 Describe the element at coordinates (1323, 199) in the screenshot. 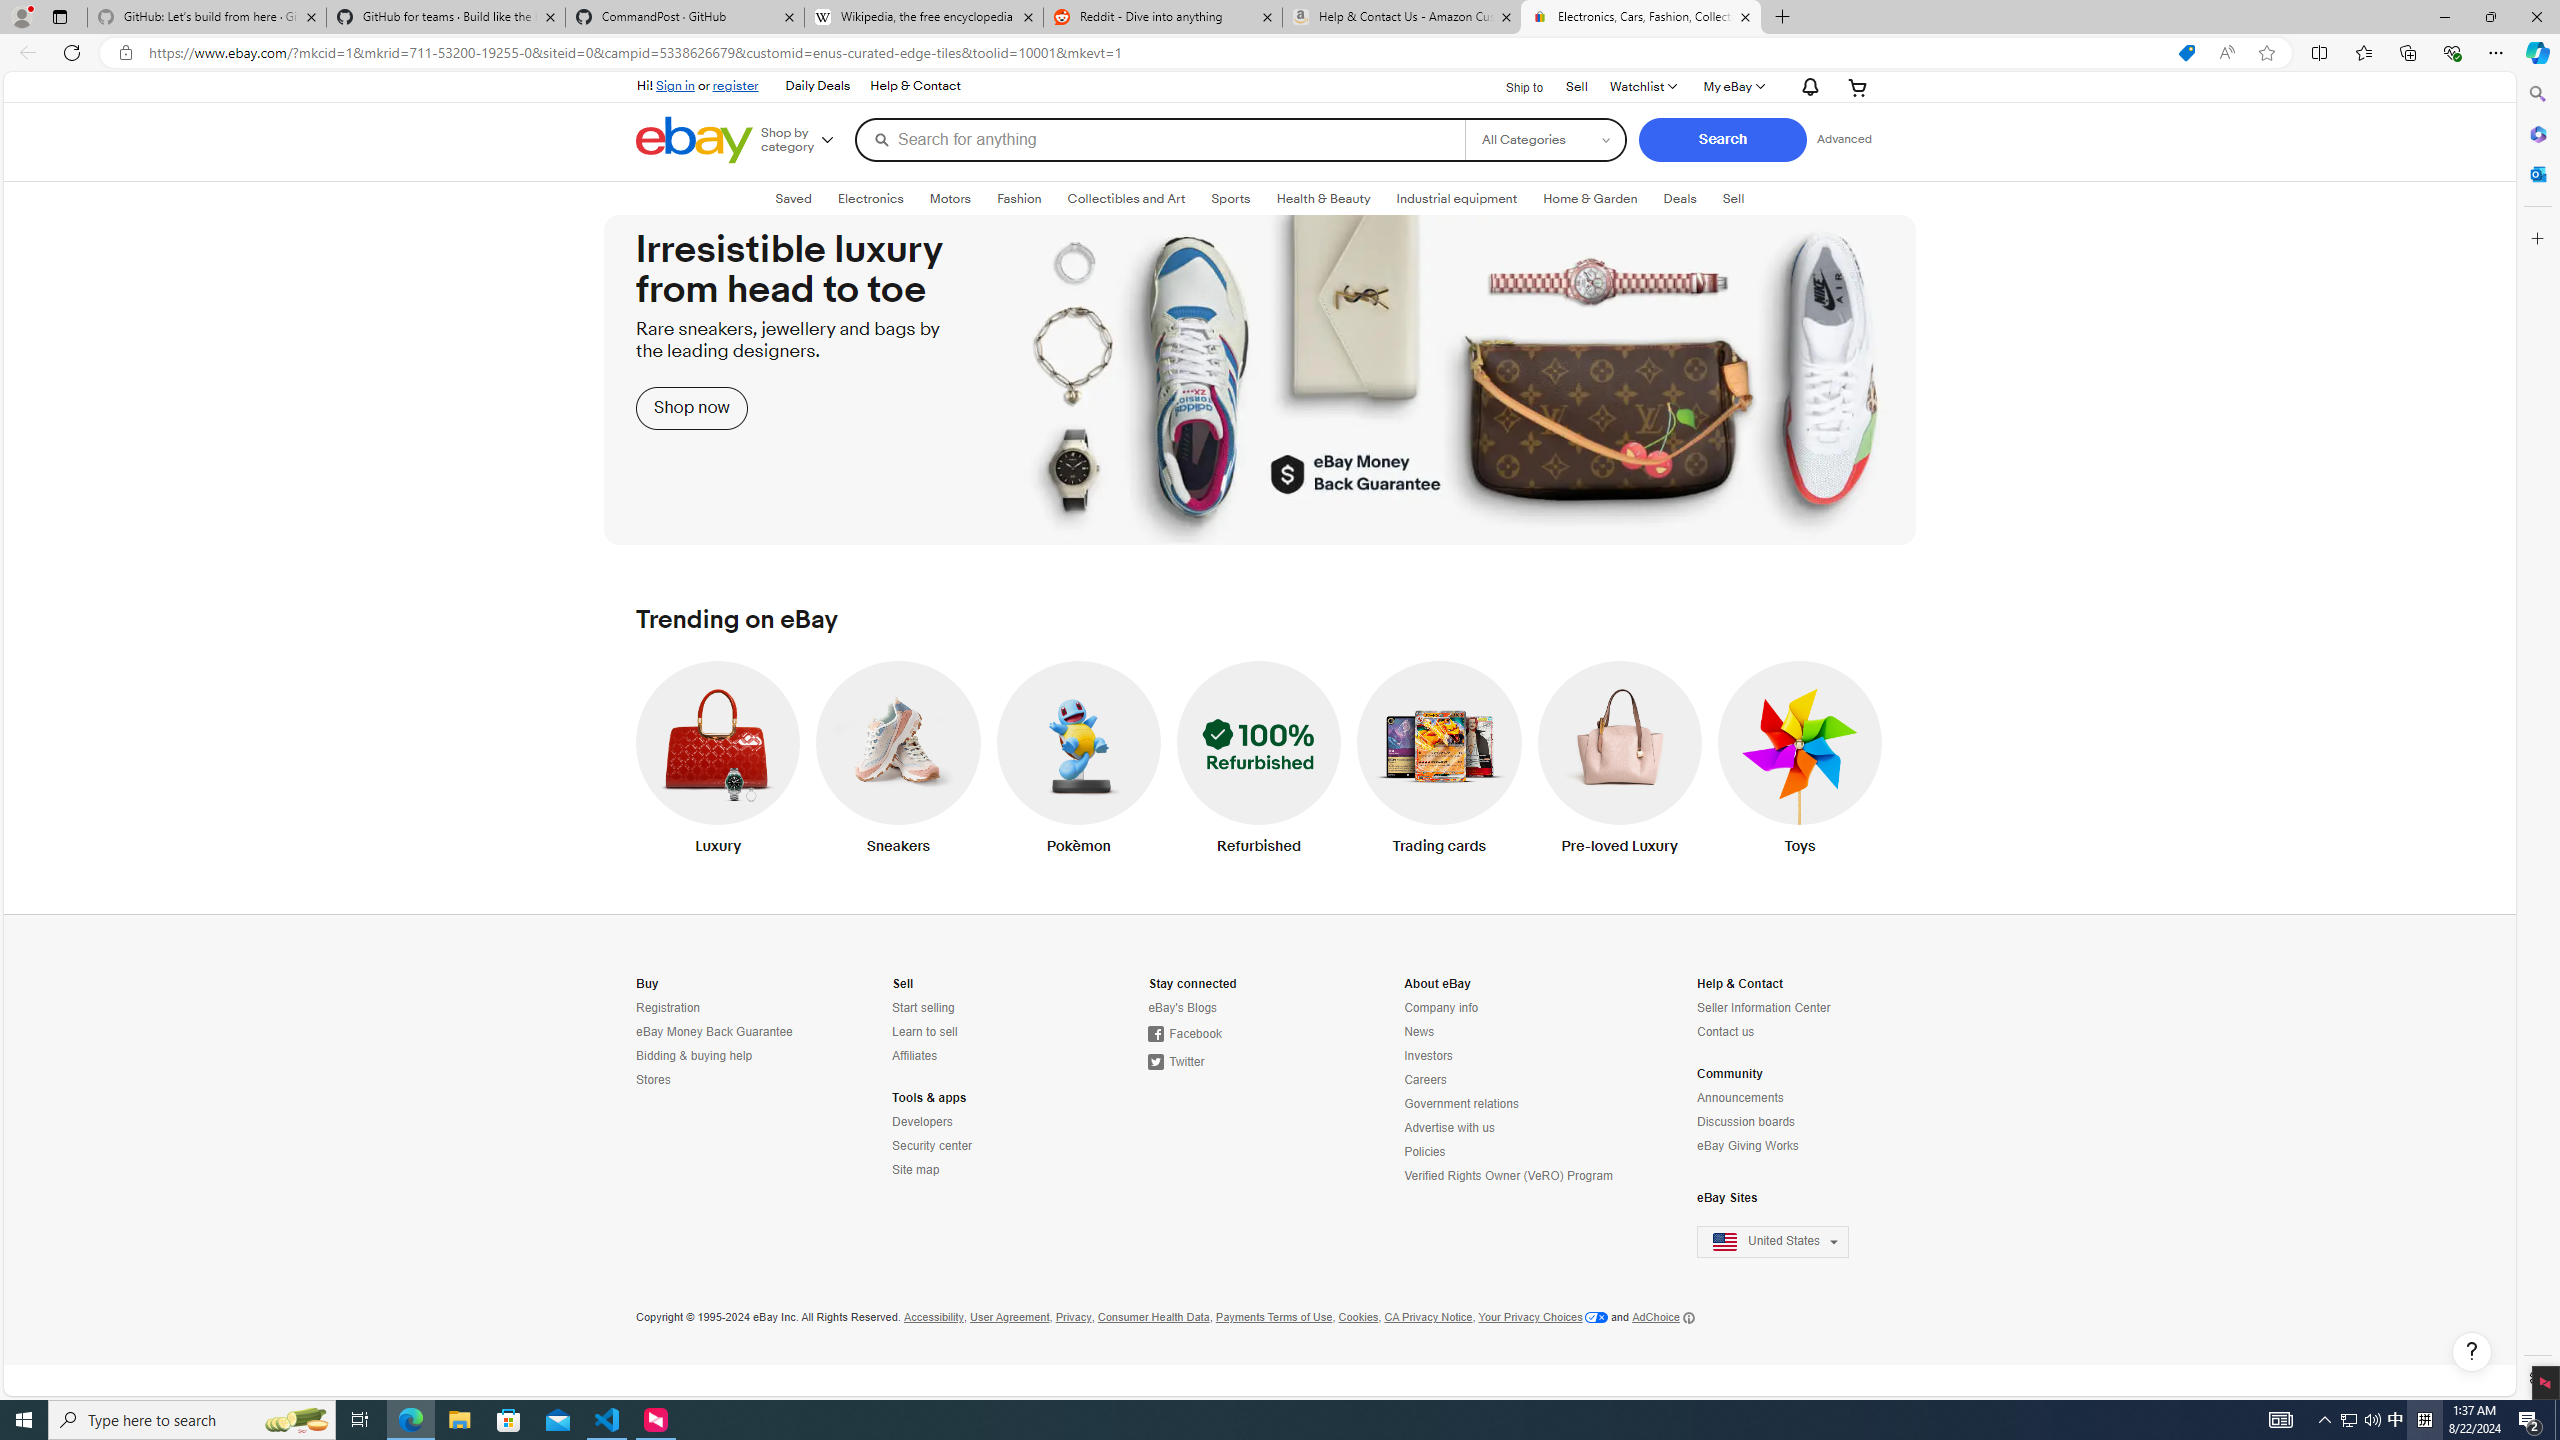

I see `Health & Beauty` at that location.